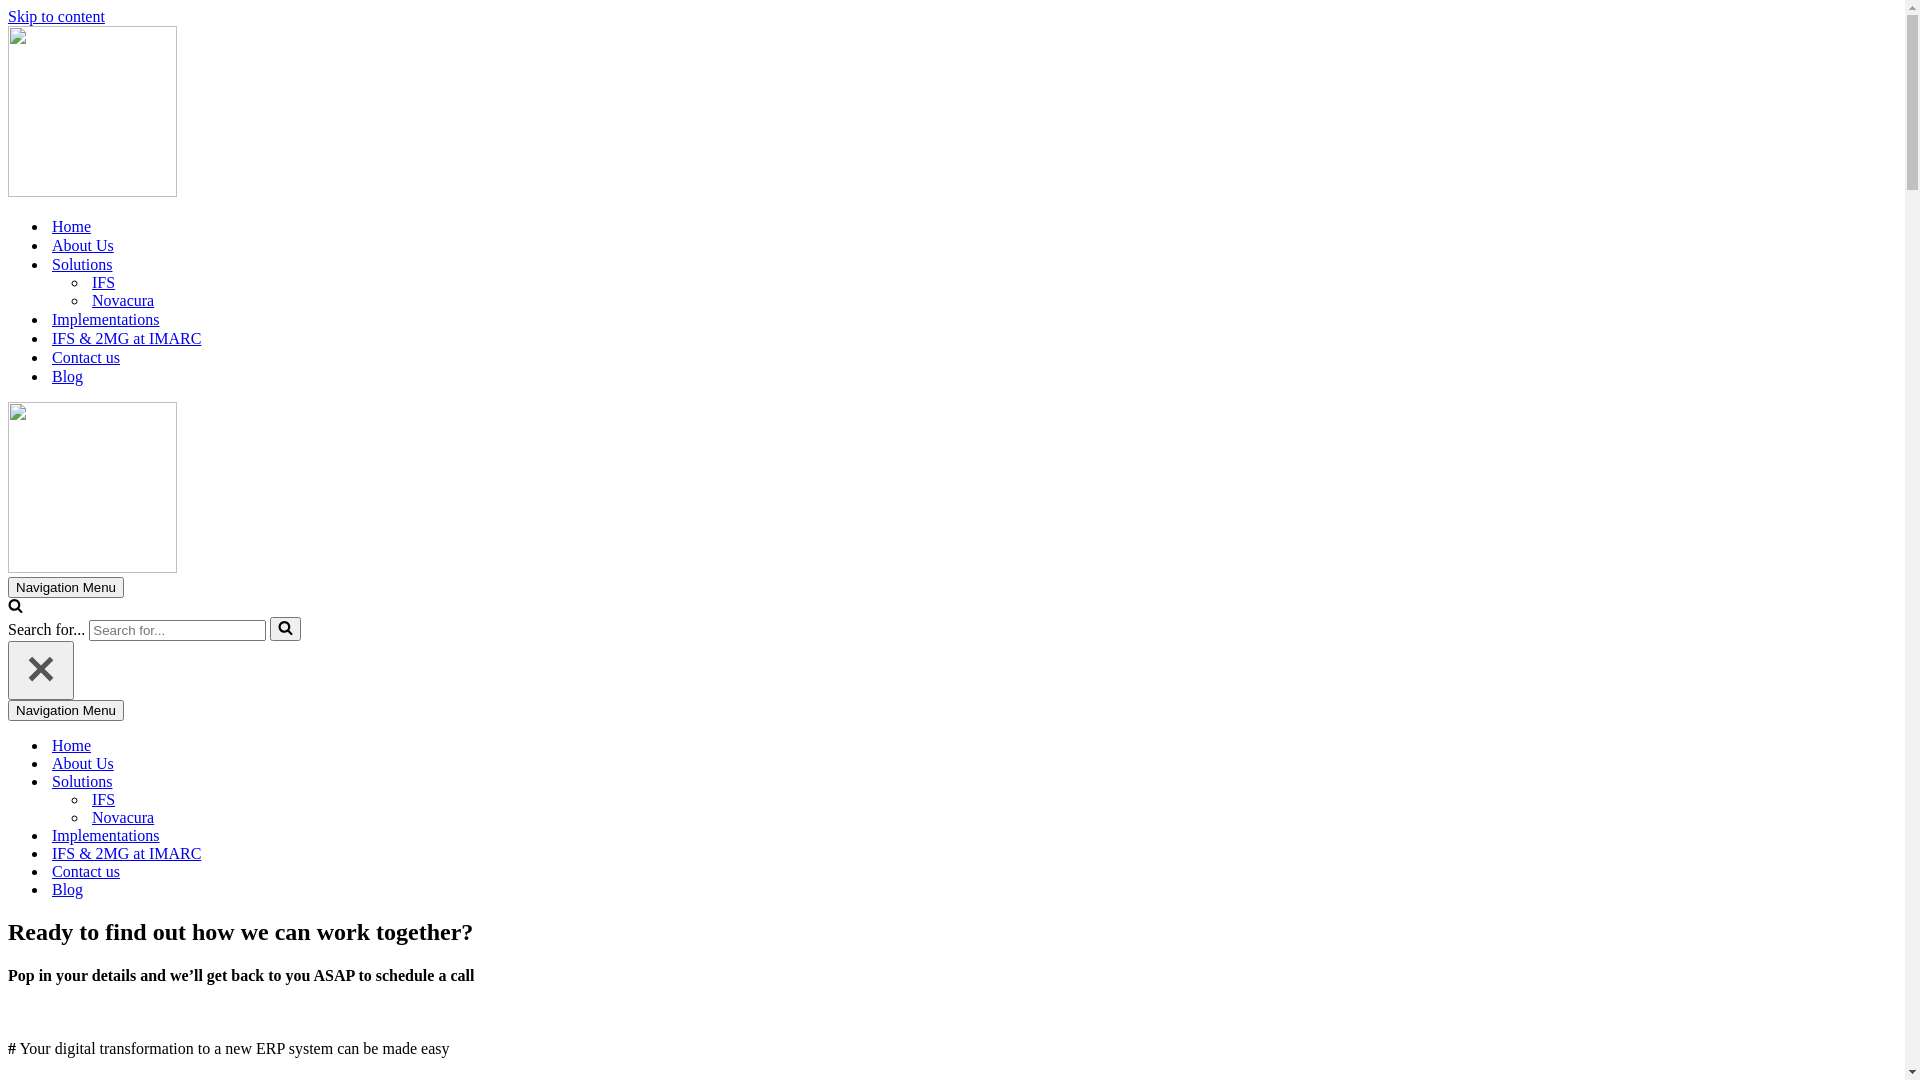  I want to click on Home, so click(72, 226).